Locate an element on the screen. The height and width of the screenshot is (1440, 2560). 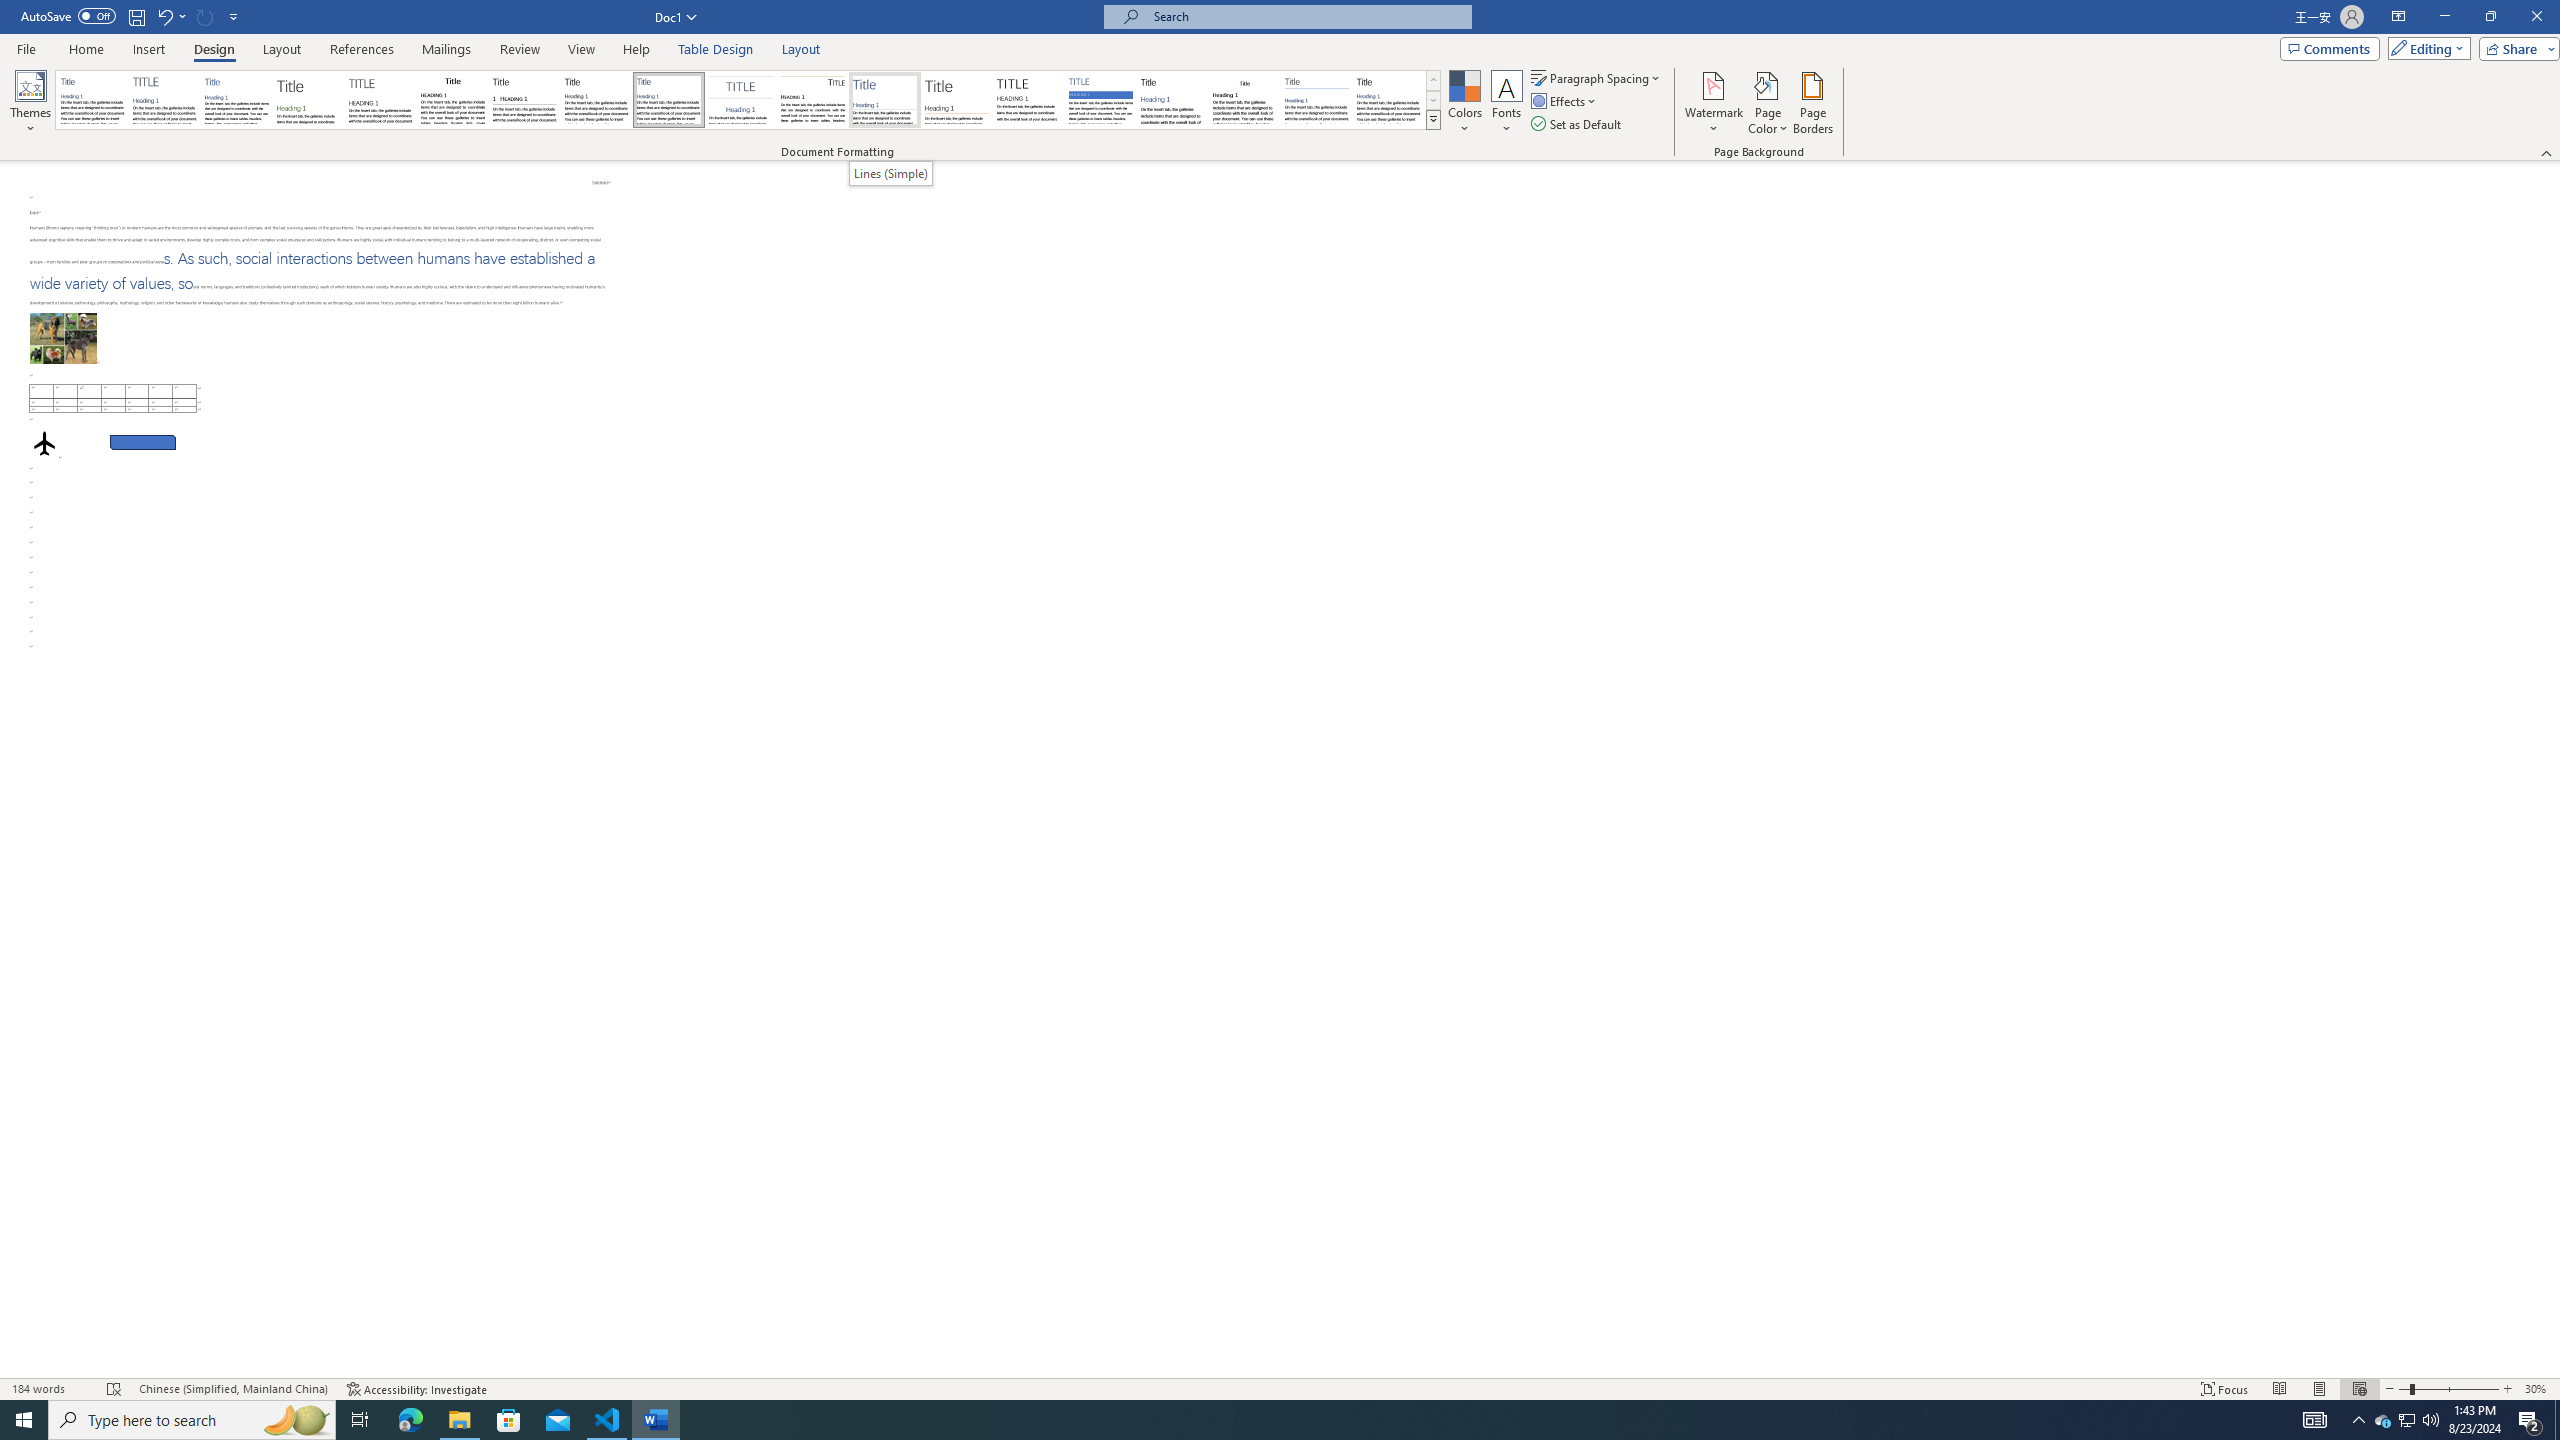
Basic (Simple) is located at coordinates (238, 100).